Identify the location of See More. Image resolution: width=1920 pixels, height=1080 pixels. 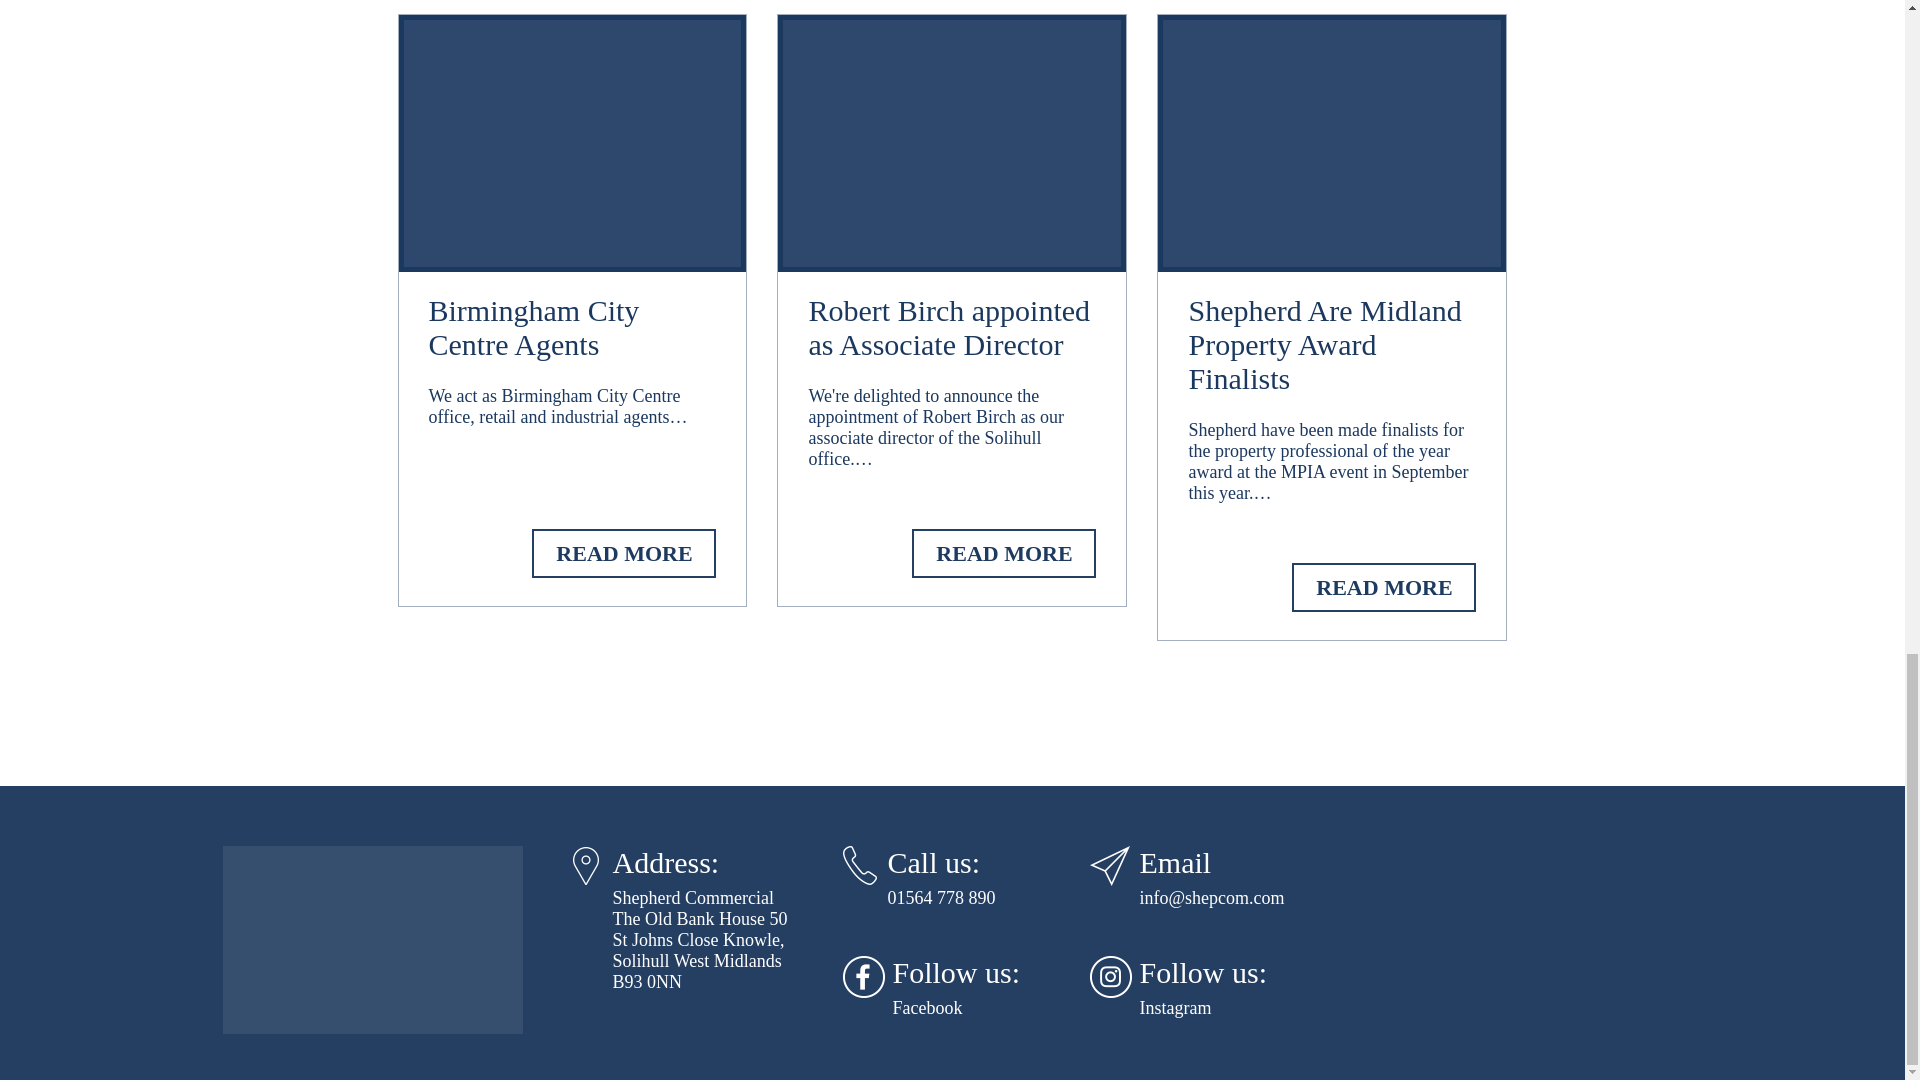
(1004, 553).